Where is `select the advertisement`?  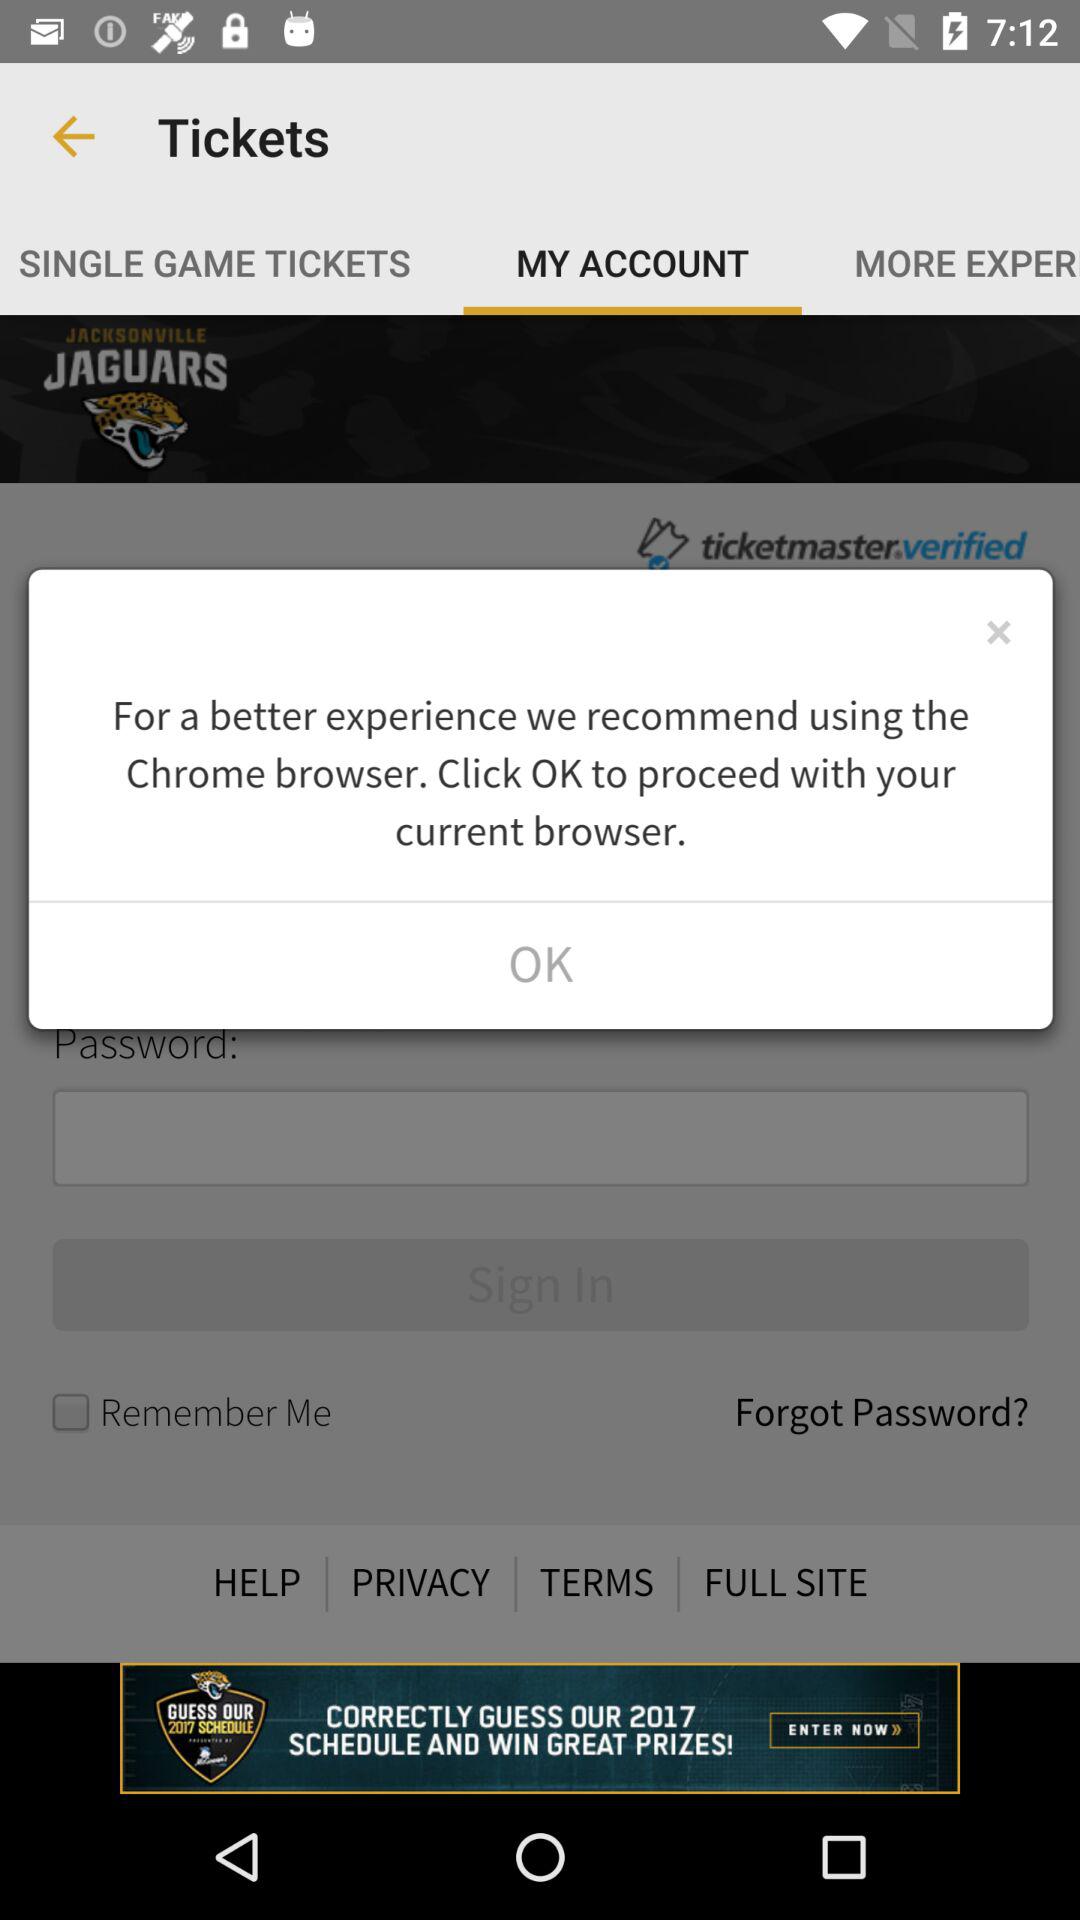
select the advertisement is located at coordinates (540, 1728).